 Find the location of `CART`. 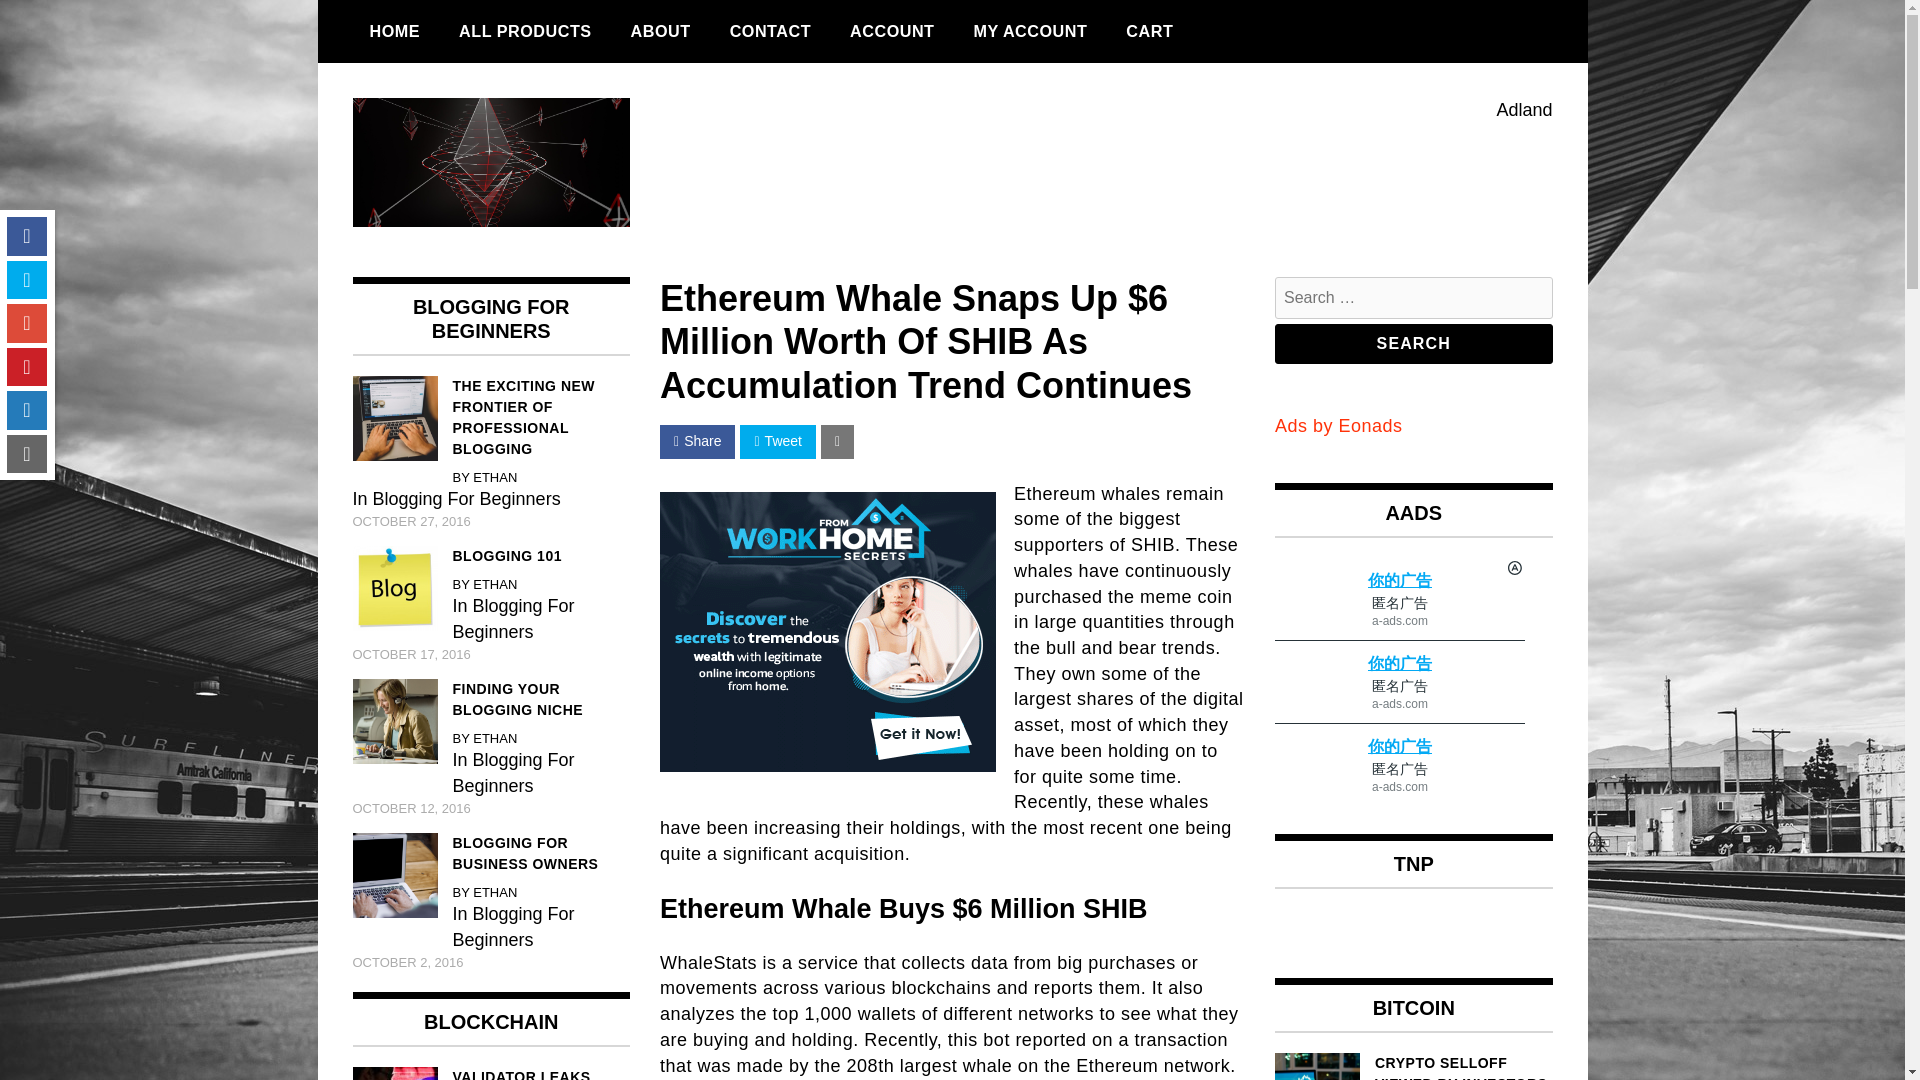

CART is located at coordinates (1150, 31).